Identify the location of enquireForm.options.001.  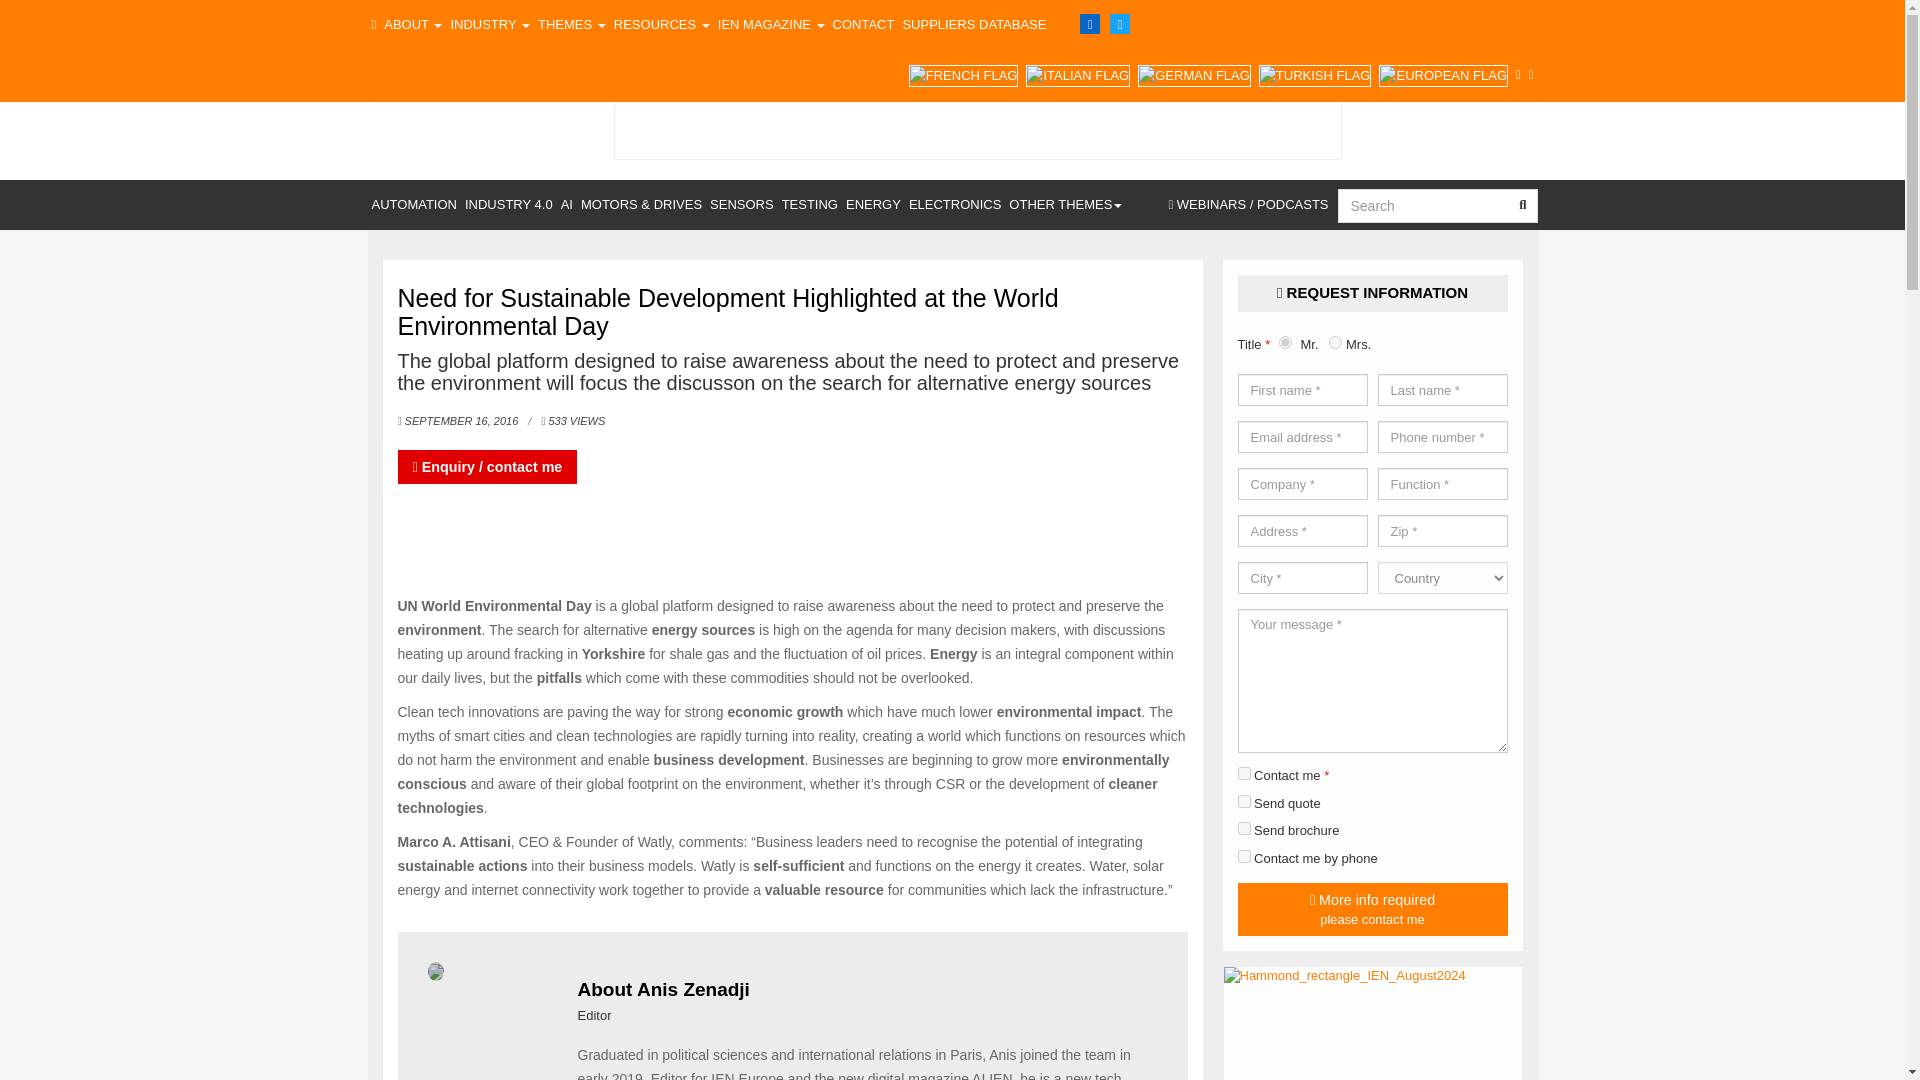
(1244, 828).